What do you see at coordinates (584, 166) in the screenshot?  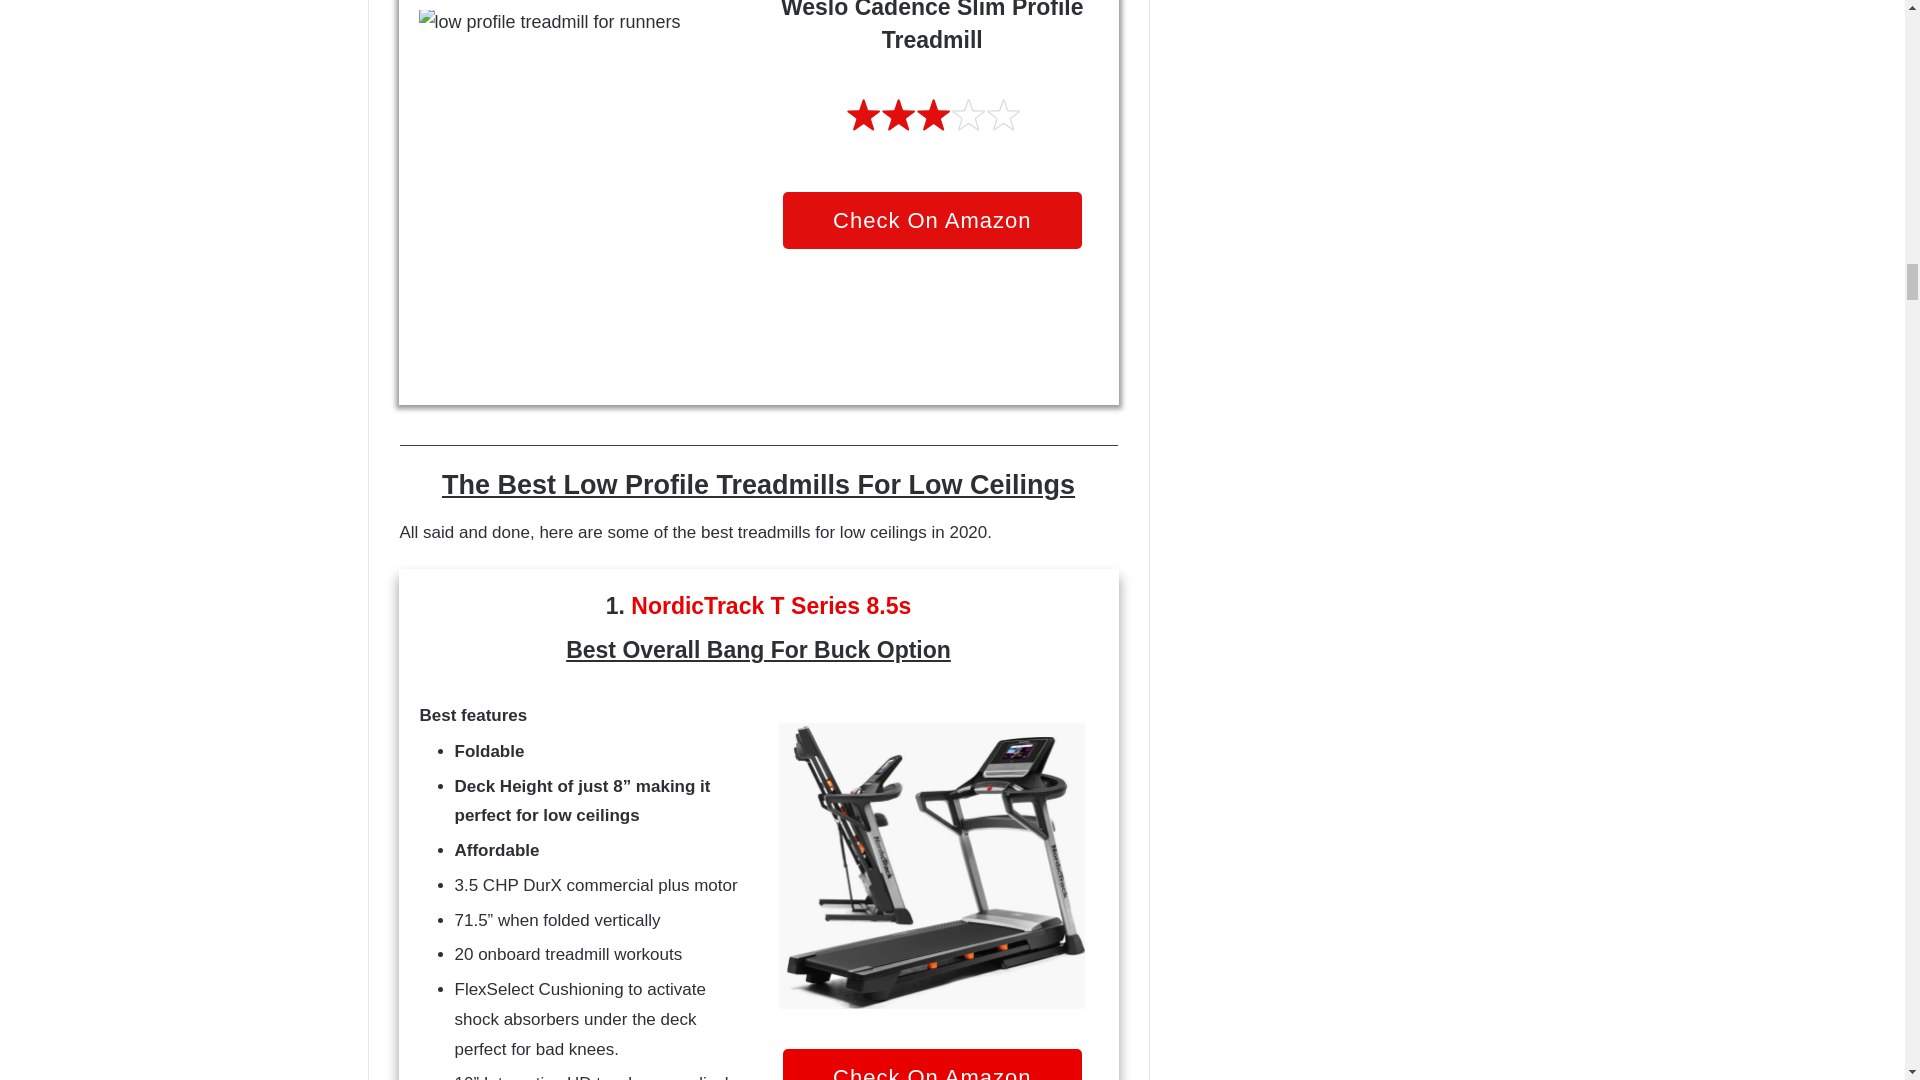 I see `best low profile treadmill for runners` at bounding box center [584, 166].